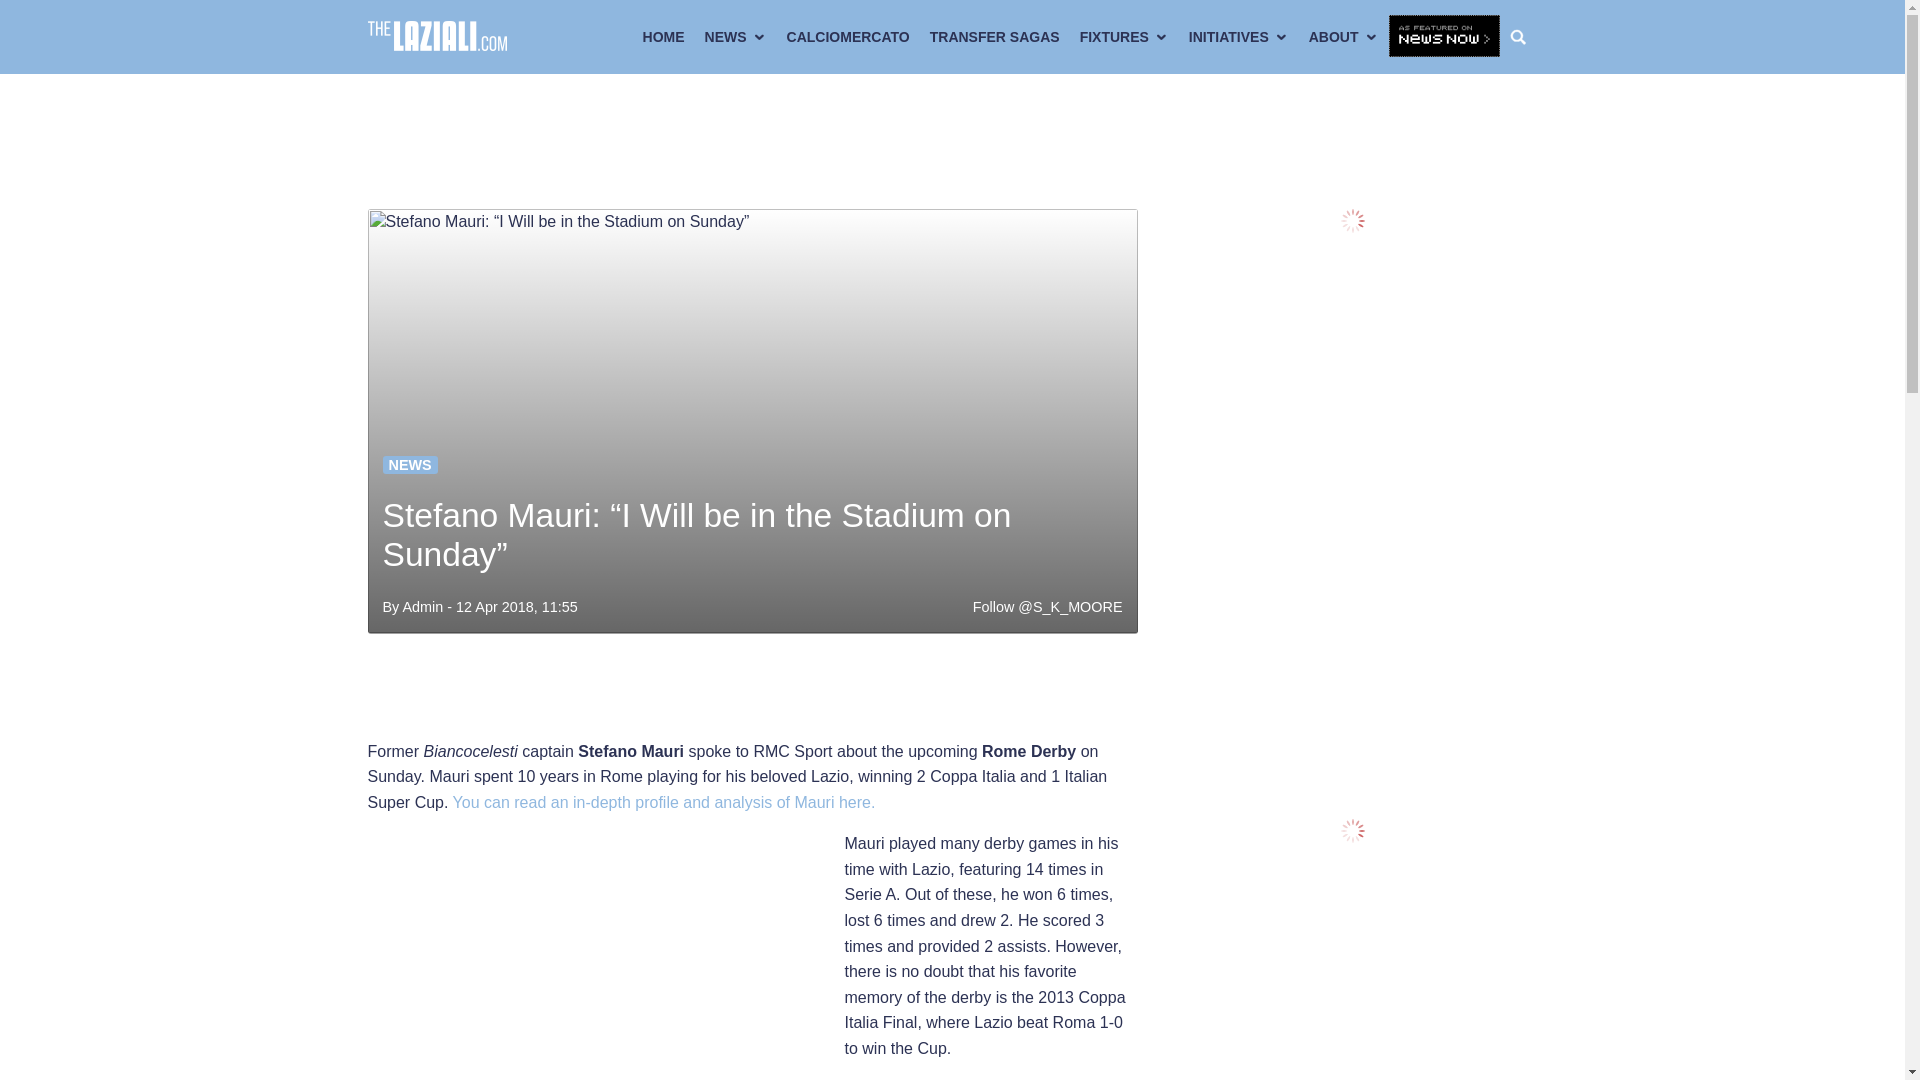 The height and width of the screenshot is (1080, 1920). What do you see at coordinates (1124, 37) in the screenshot?
I see `FIXTURES` at bounding box center [1124, 37].